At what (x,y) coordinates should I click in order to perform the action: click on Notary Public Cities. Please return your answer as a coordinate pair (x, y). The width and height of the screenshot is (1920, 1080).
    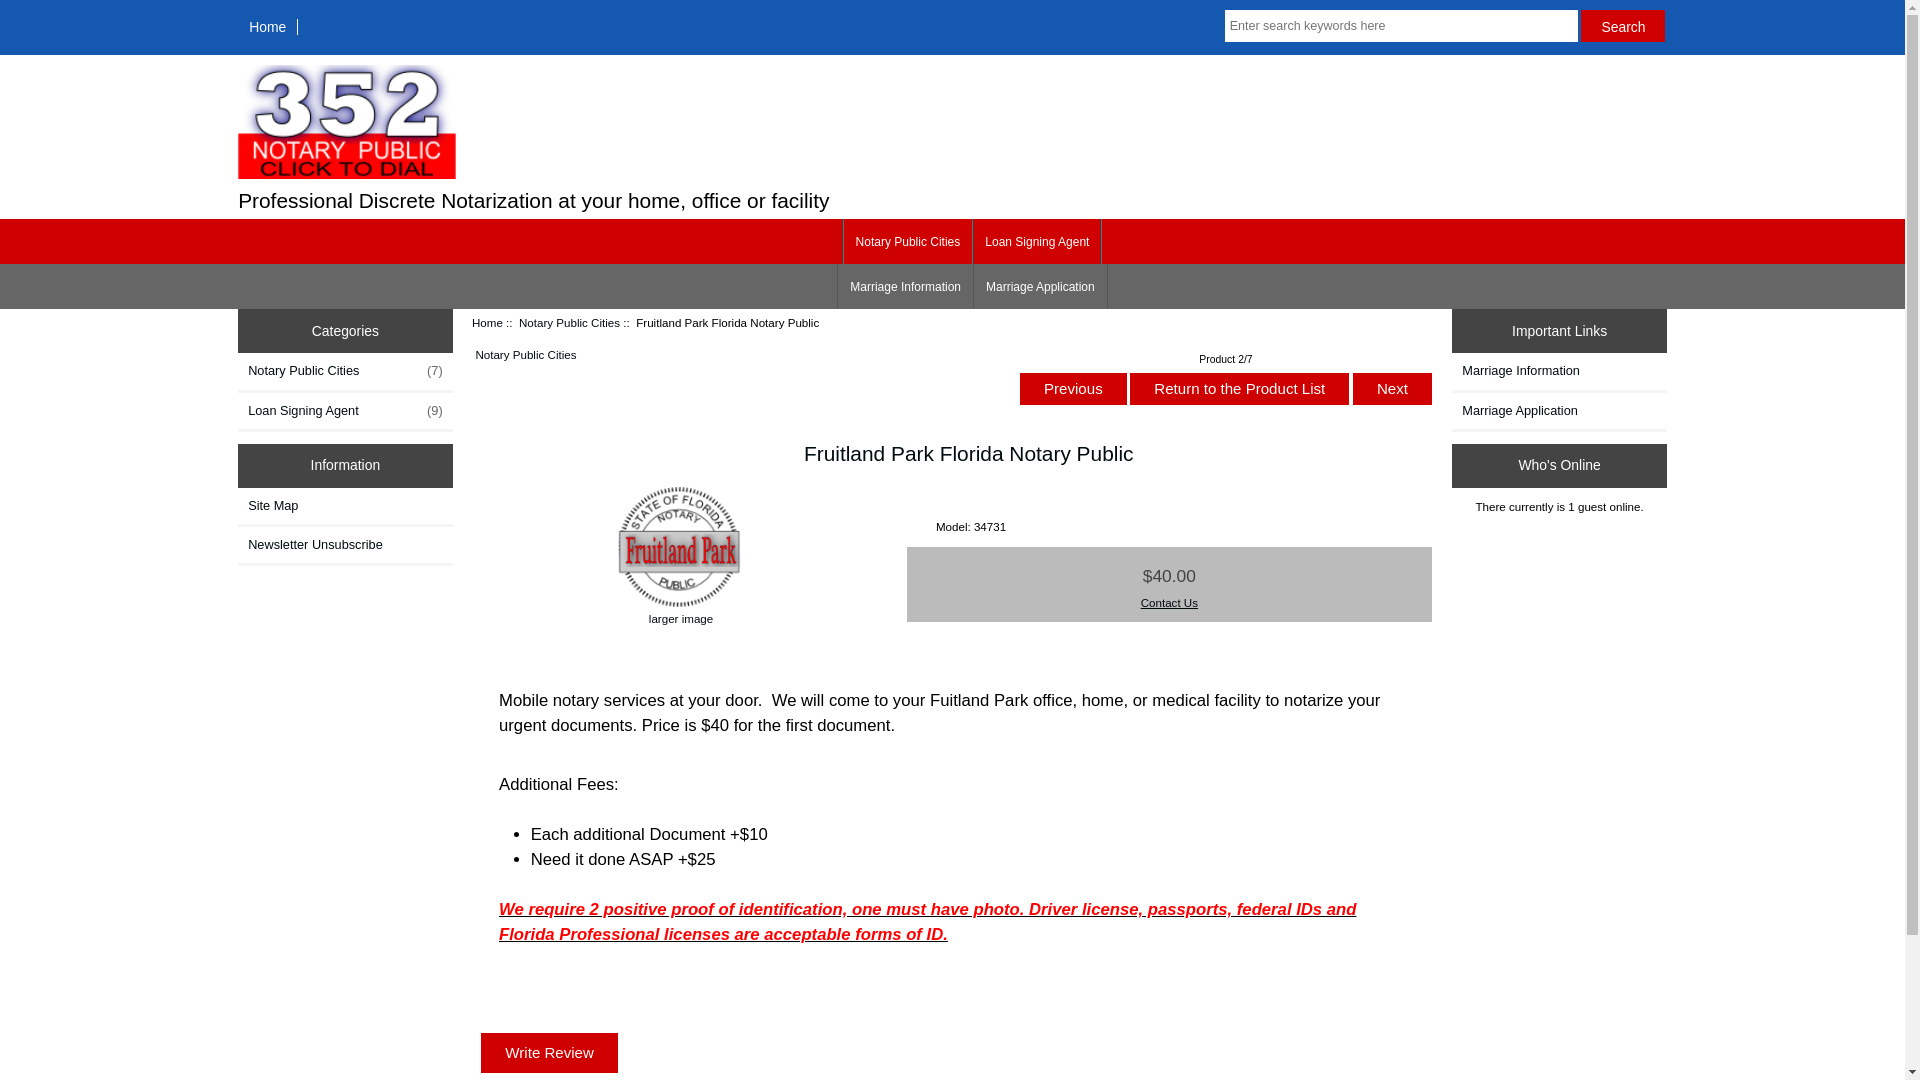
    Looking at the image, I should click on (570, 322).